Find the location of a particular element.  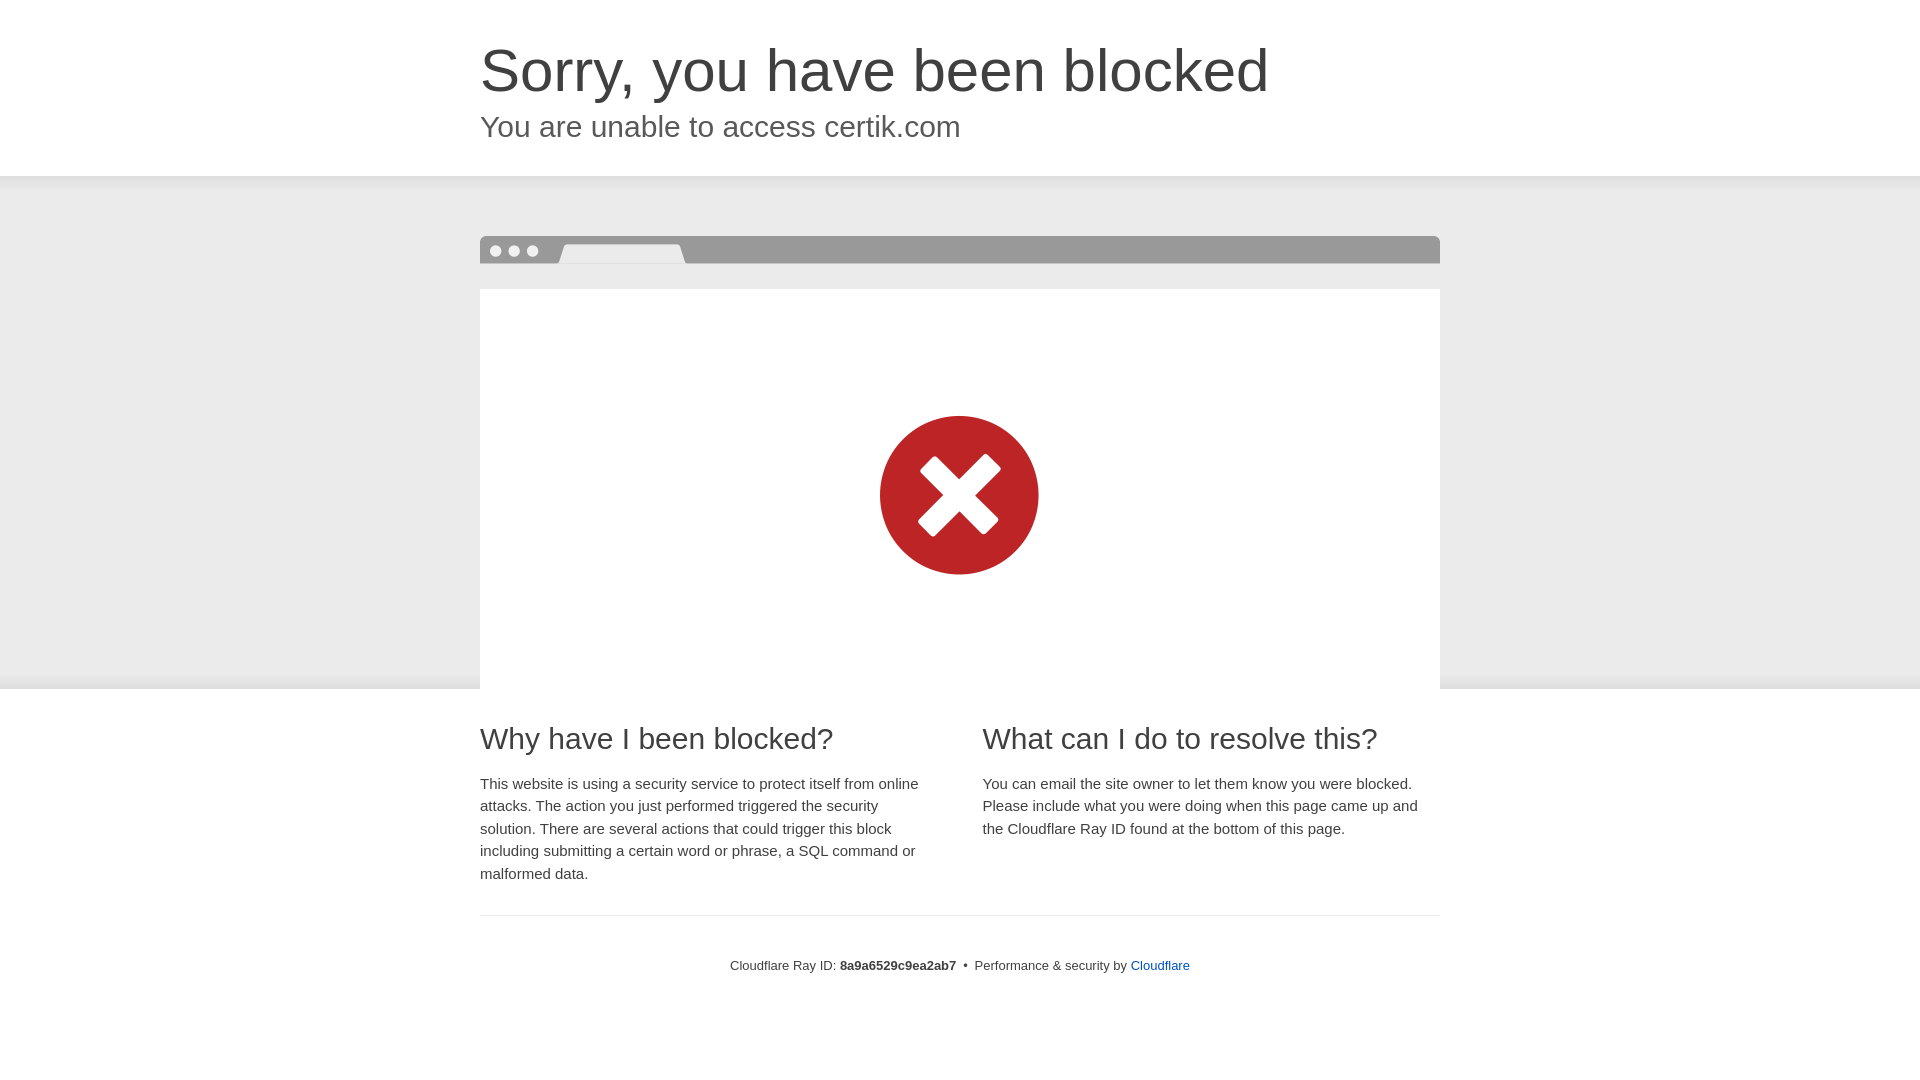

Cloudflare is located at coordinates (1160, 965).